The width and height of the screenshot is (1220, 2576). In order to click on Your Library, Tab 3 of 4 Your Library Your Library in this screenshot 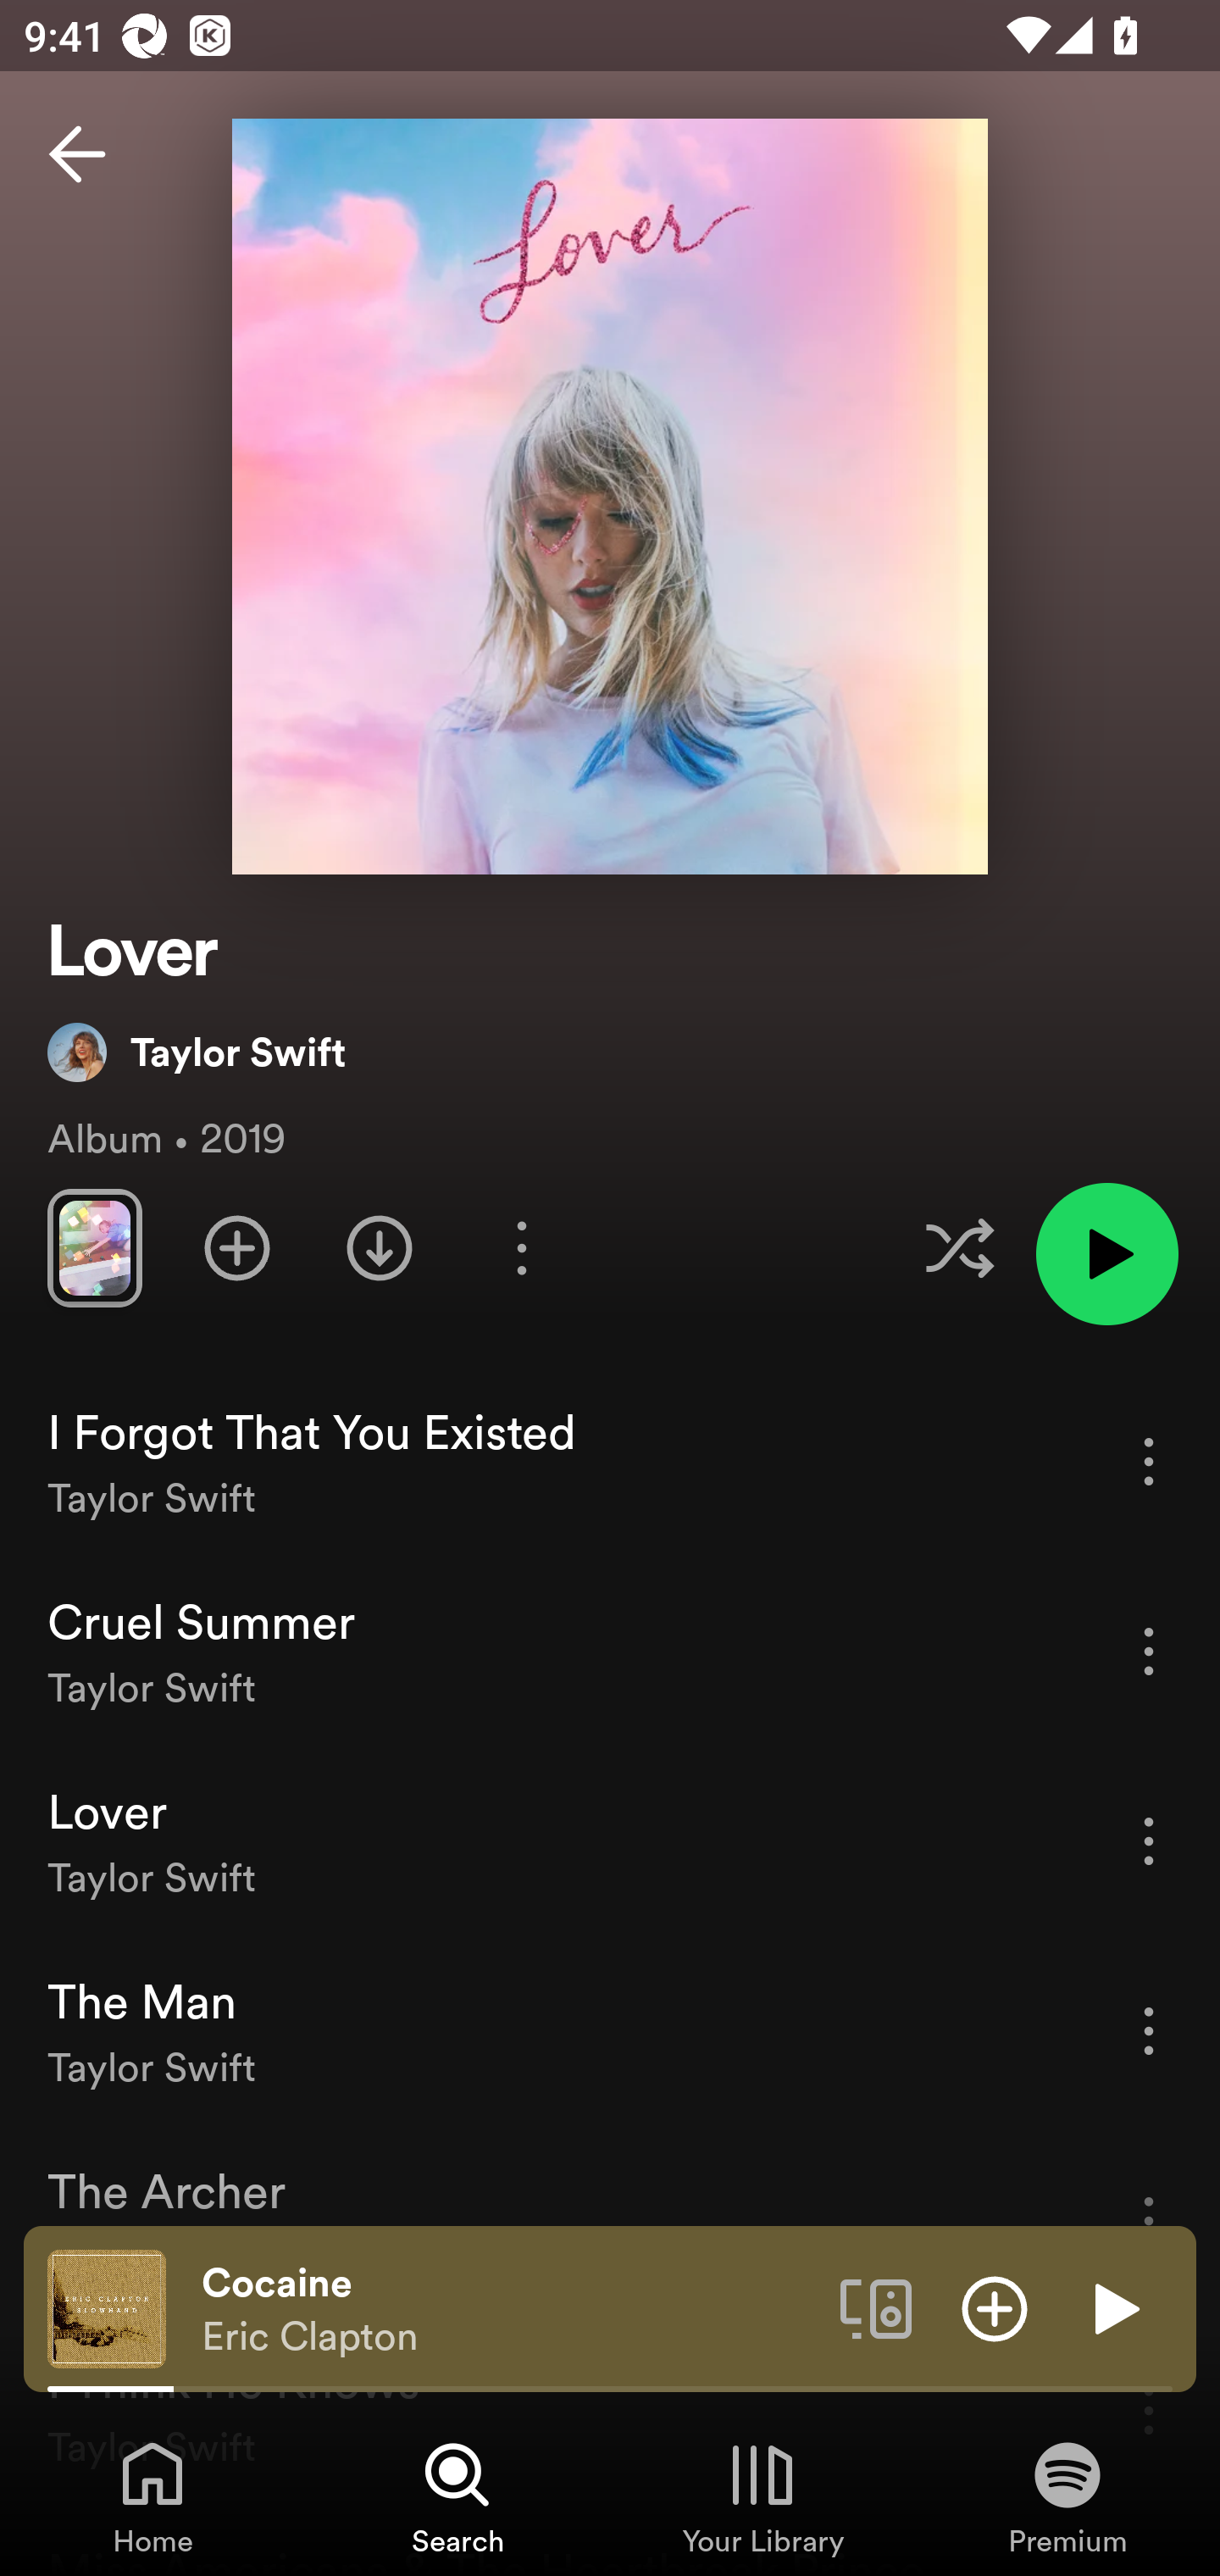, I will do `click(762, 2496)`.